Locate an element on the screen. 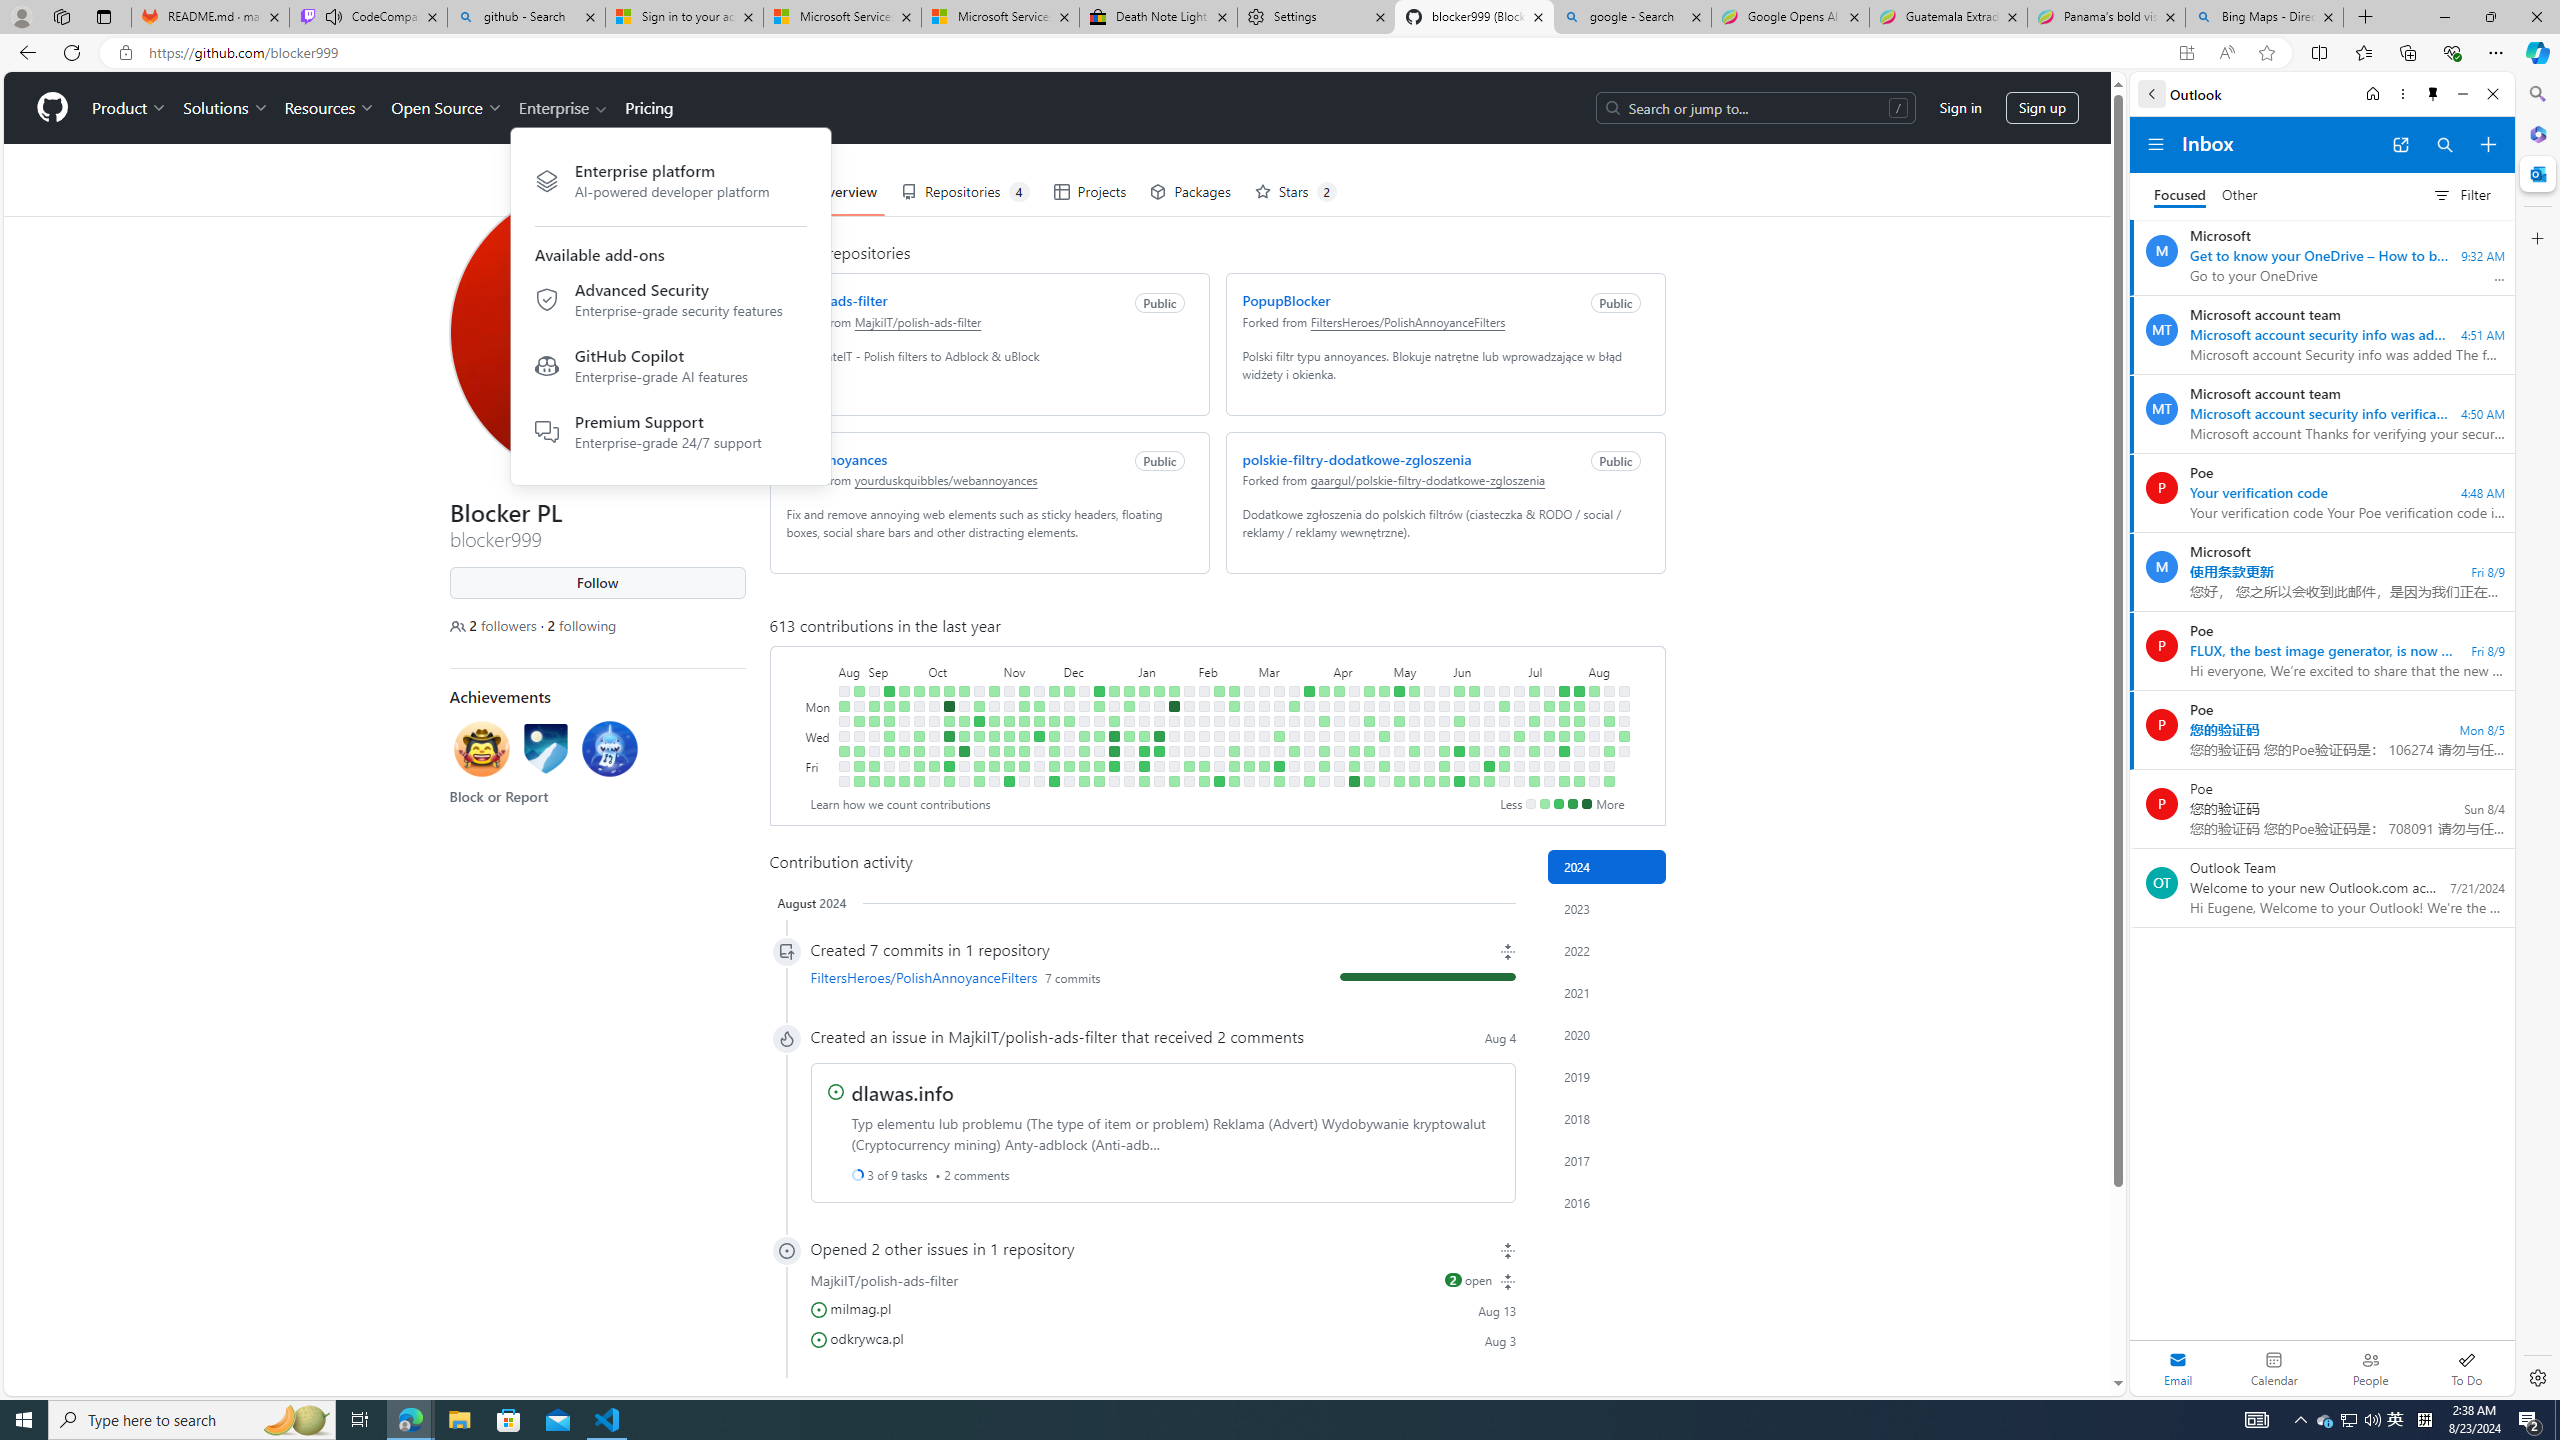 The image size is (2560, 1440). dlawas.info is located at coordinates (902, 1092).